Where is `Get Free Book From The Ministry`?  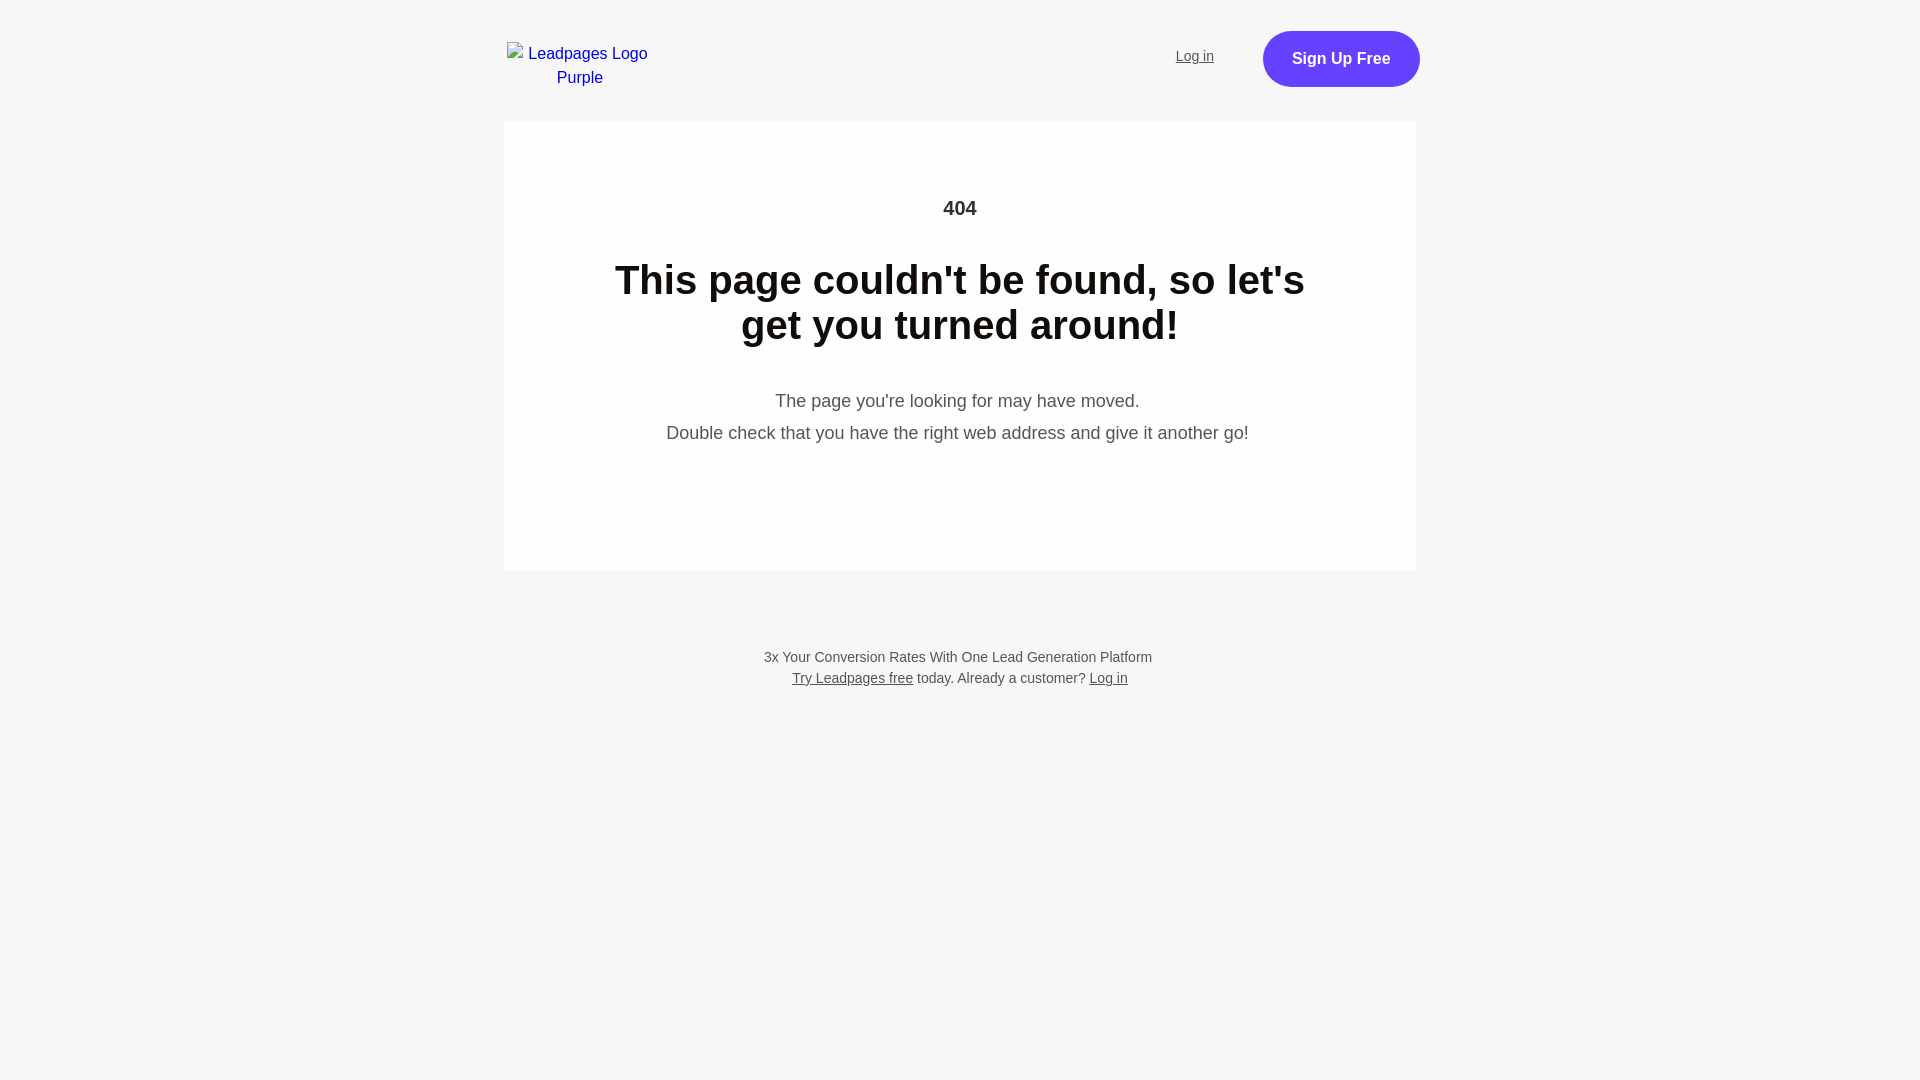 Get Free Book From The Ministry is located at coordinates (960, 198).